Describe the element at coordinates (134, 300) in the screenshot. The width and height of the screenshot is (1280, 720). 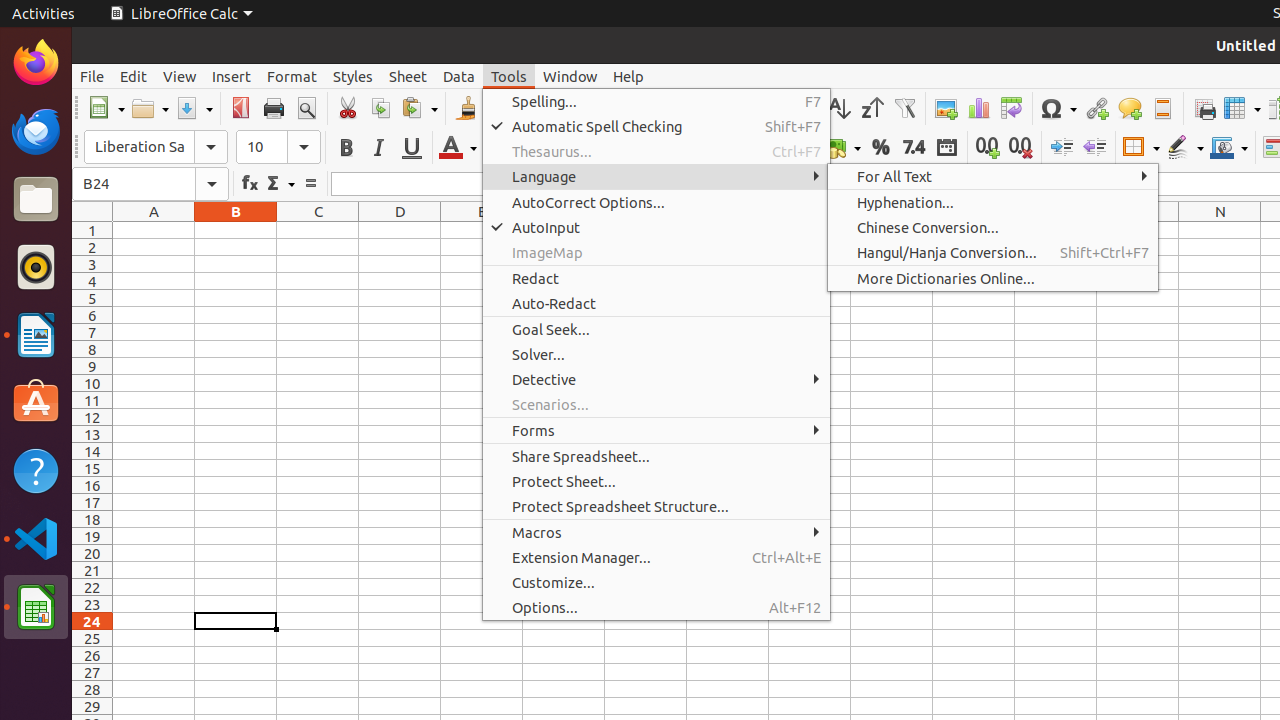
I see `IsaHelpMain.desktop` at that location.